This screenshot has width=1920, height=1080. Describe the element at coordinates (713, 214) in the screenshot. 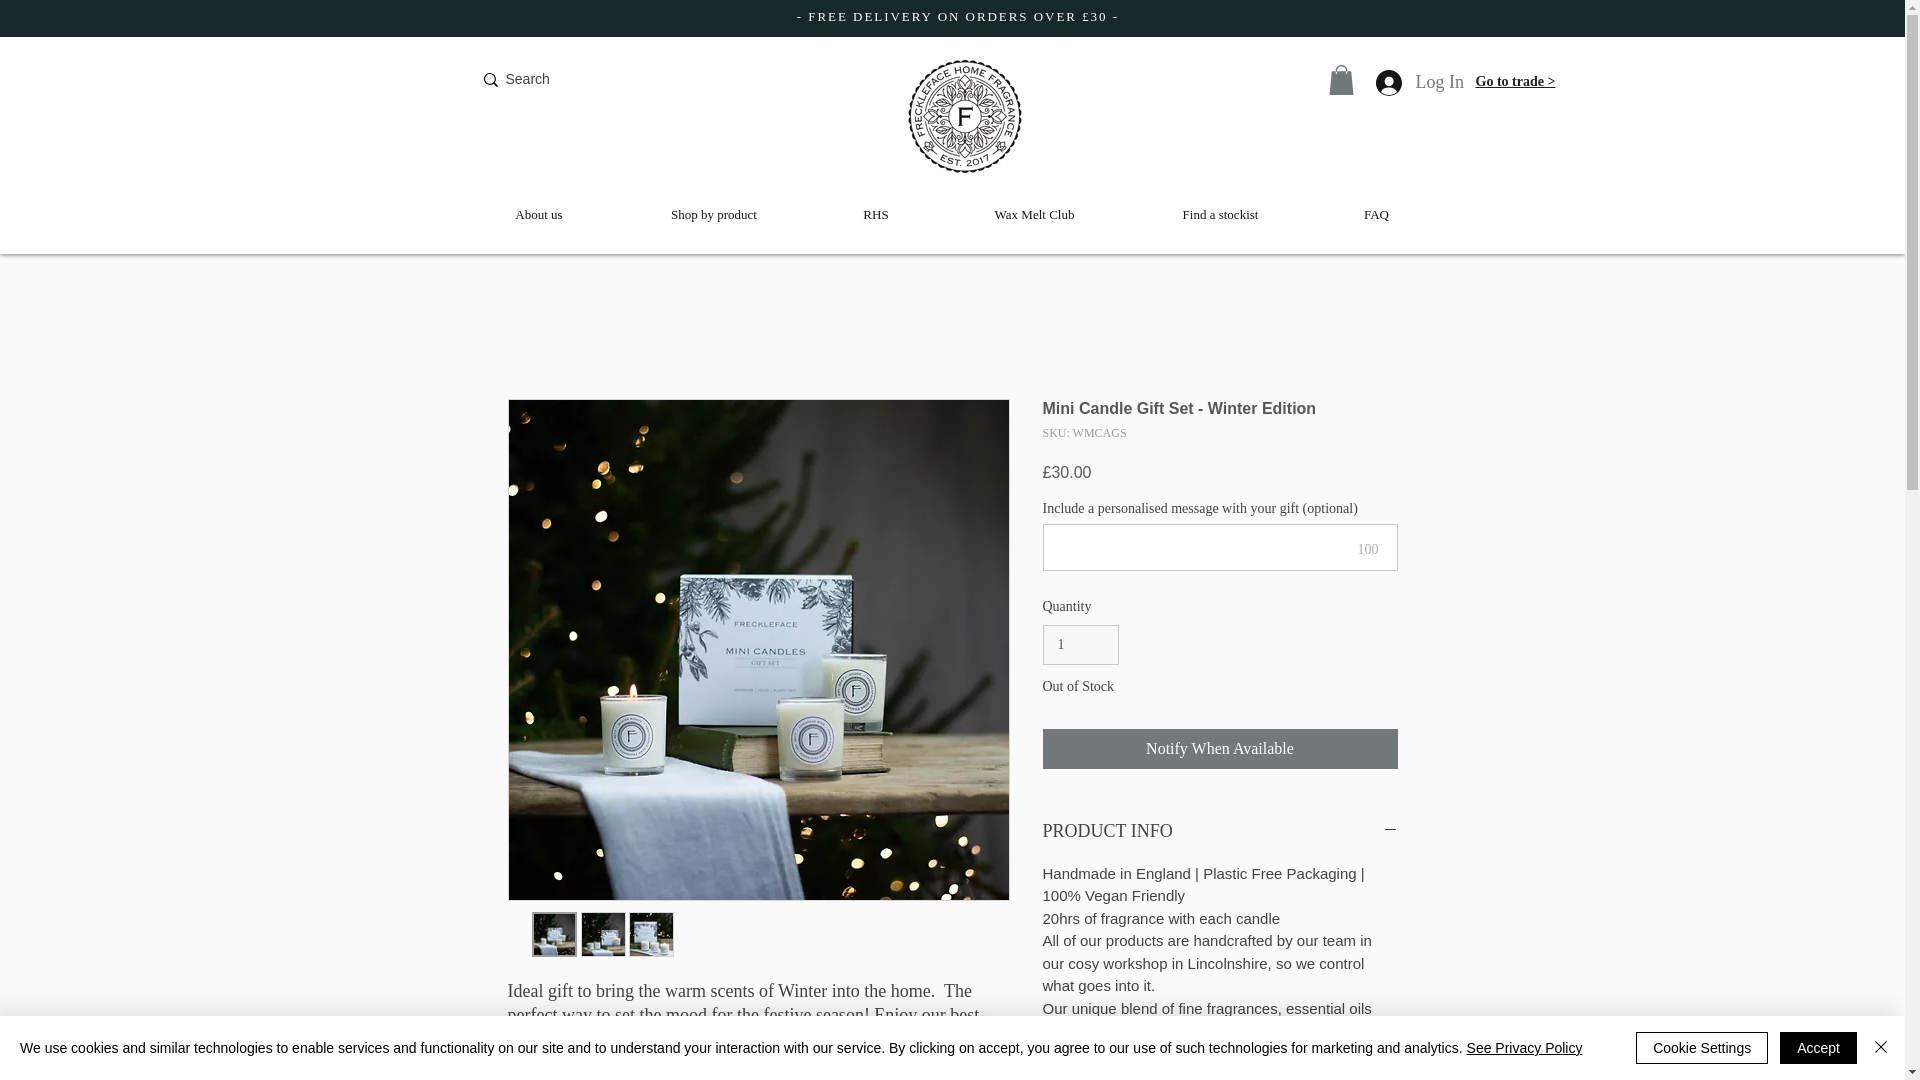

I see `Shop by product` at that location.